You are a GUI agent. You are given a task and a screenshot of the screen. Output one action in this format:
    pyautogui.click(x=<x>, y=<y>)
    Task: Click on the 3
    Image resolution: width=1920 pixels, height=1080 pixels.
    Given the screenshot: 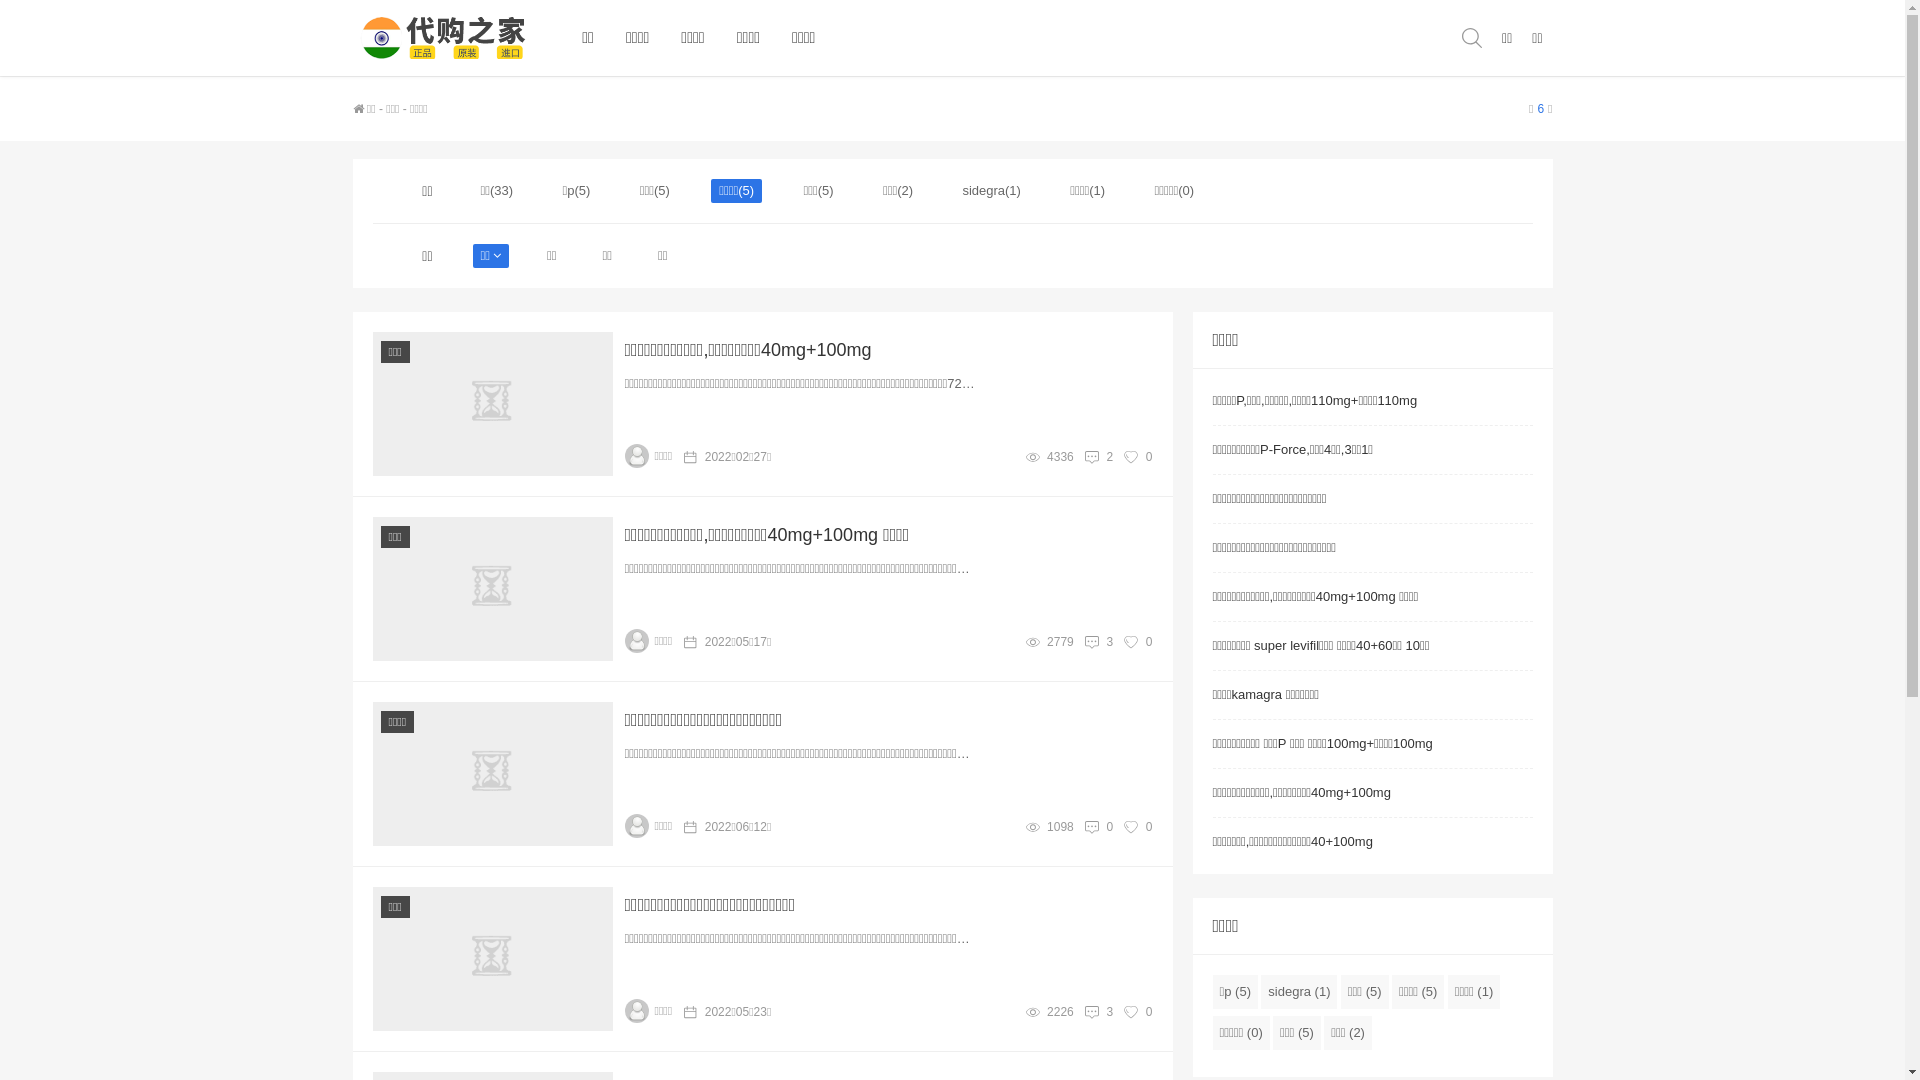 What is the action you would take?
    pyautogui.click(x=1110, y=1012)
    